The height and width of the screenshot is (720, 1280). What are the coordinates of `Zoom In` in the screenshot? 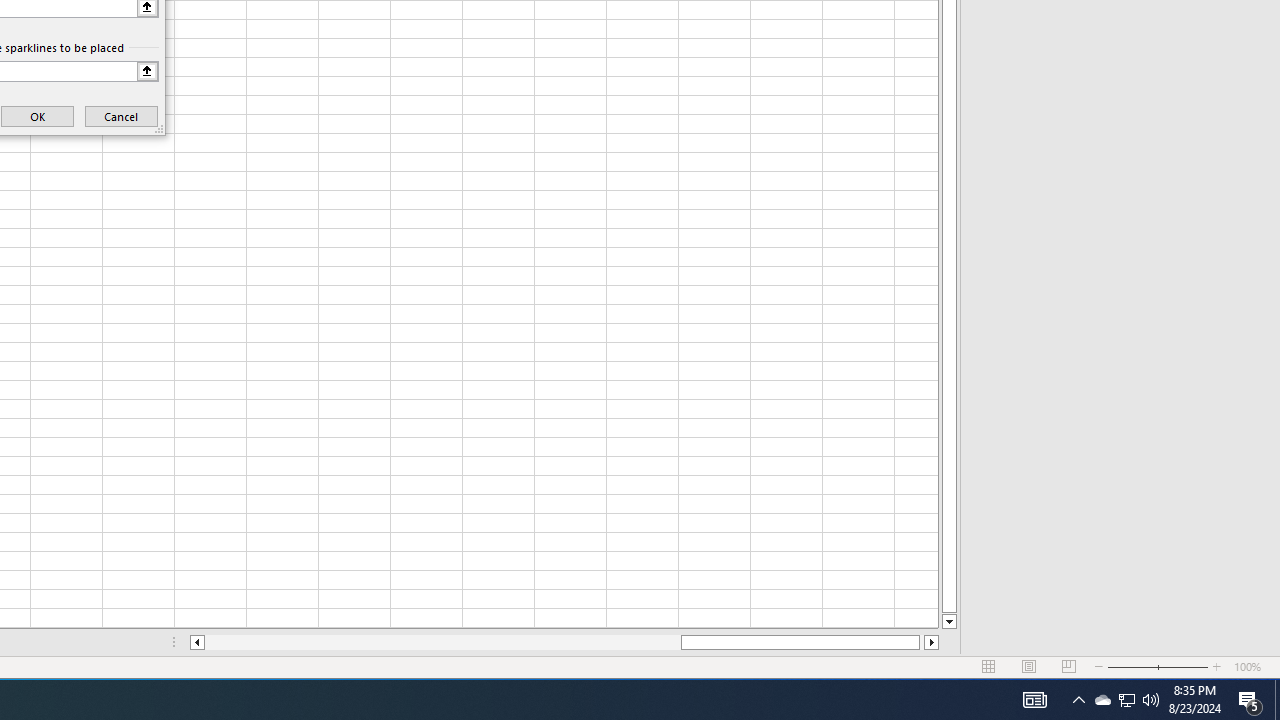 It's located at (1217, 667).